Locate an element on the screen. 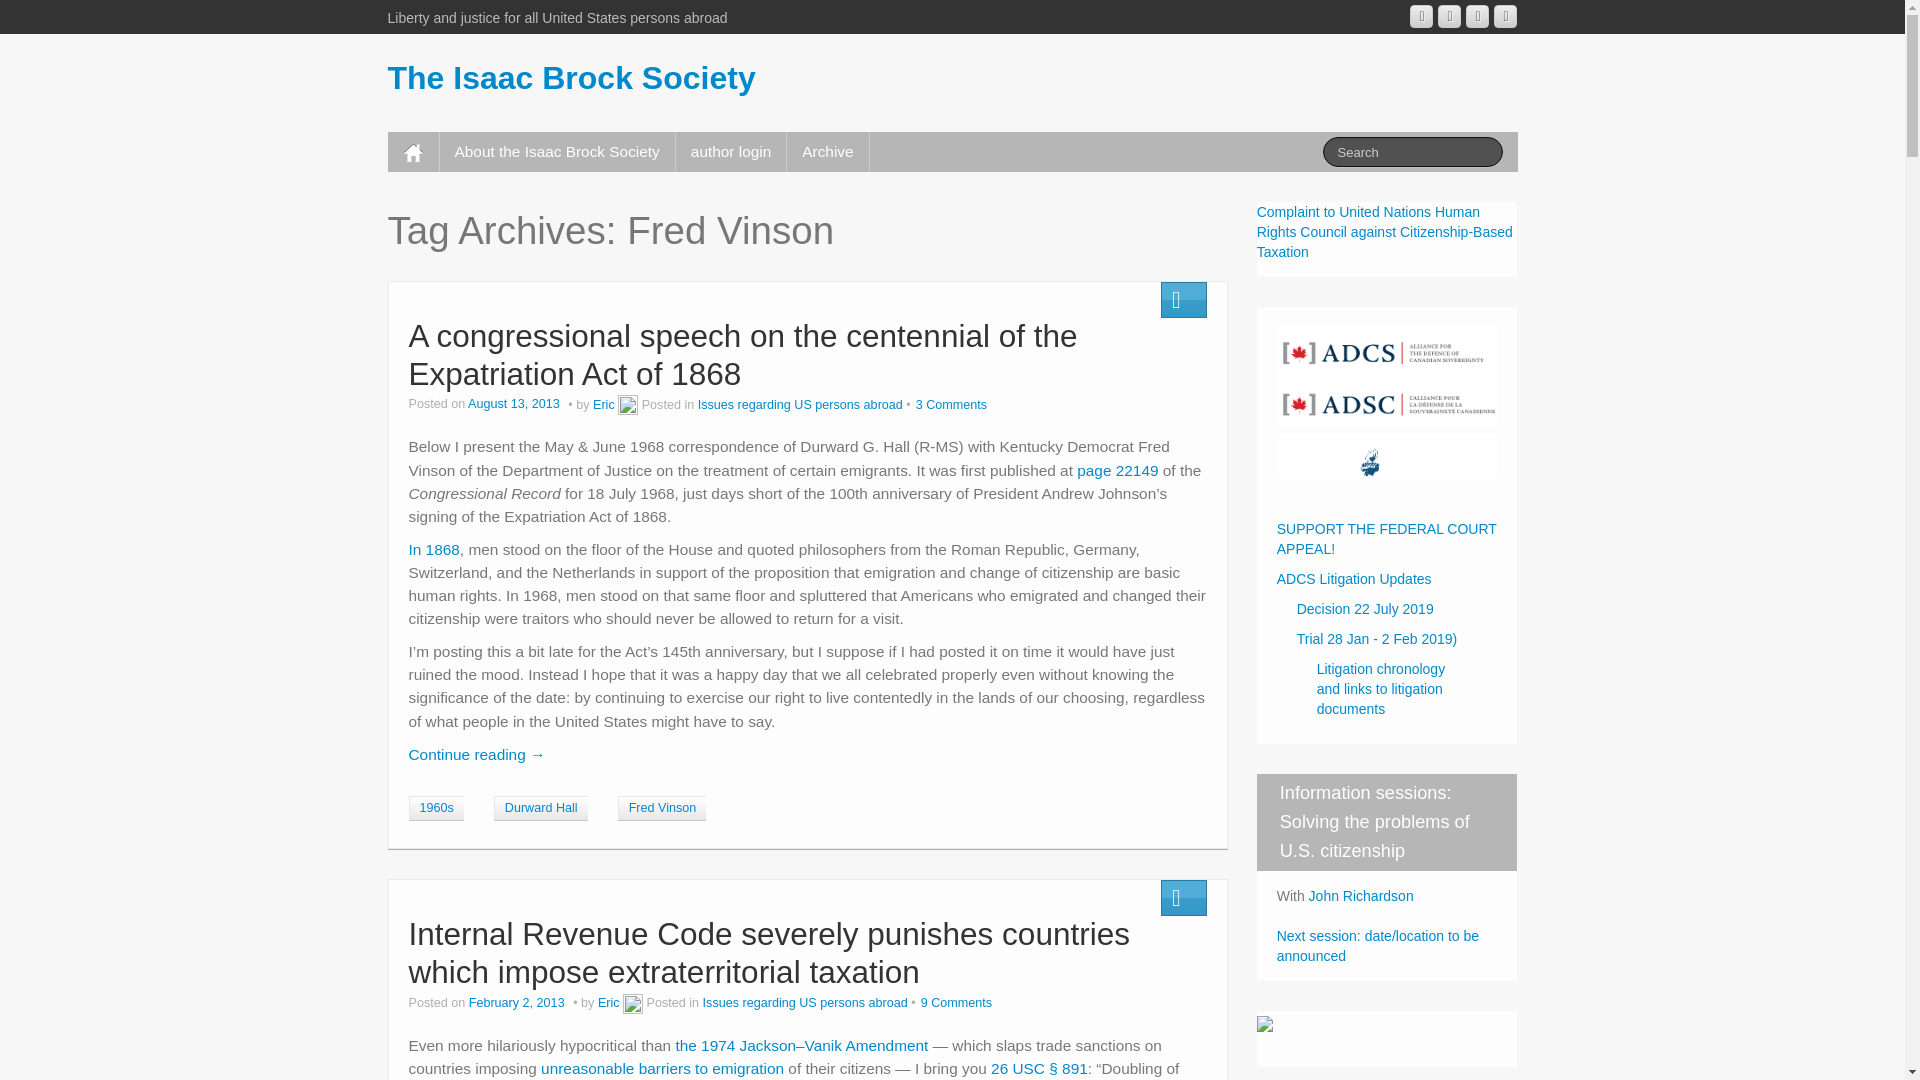  The Isaac Brock Society Twitter is located at coordinates (1504, 16).